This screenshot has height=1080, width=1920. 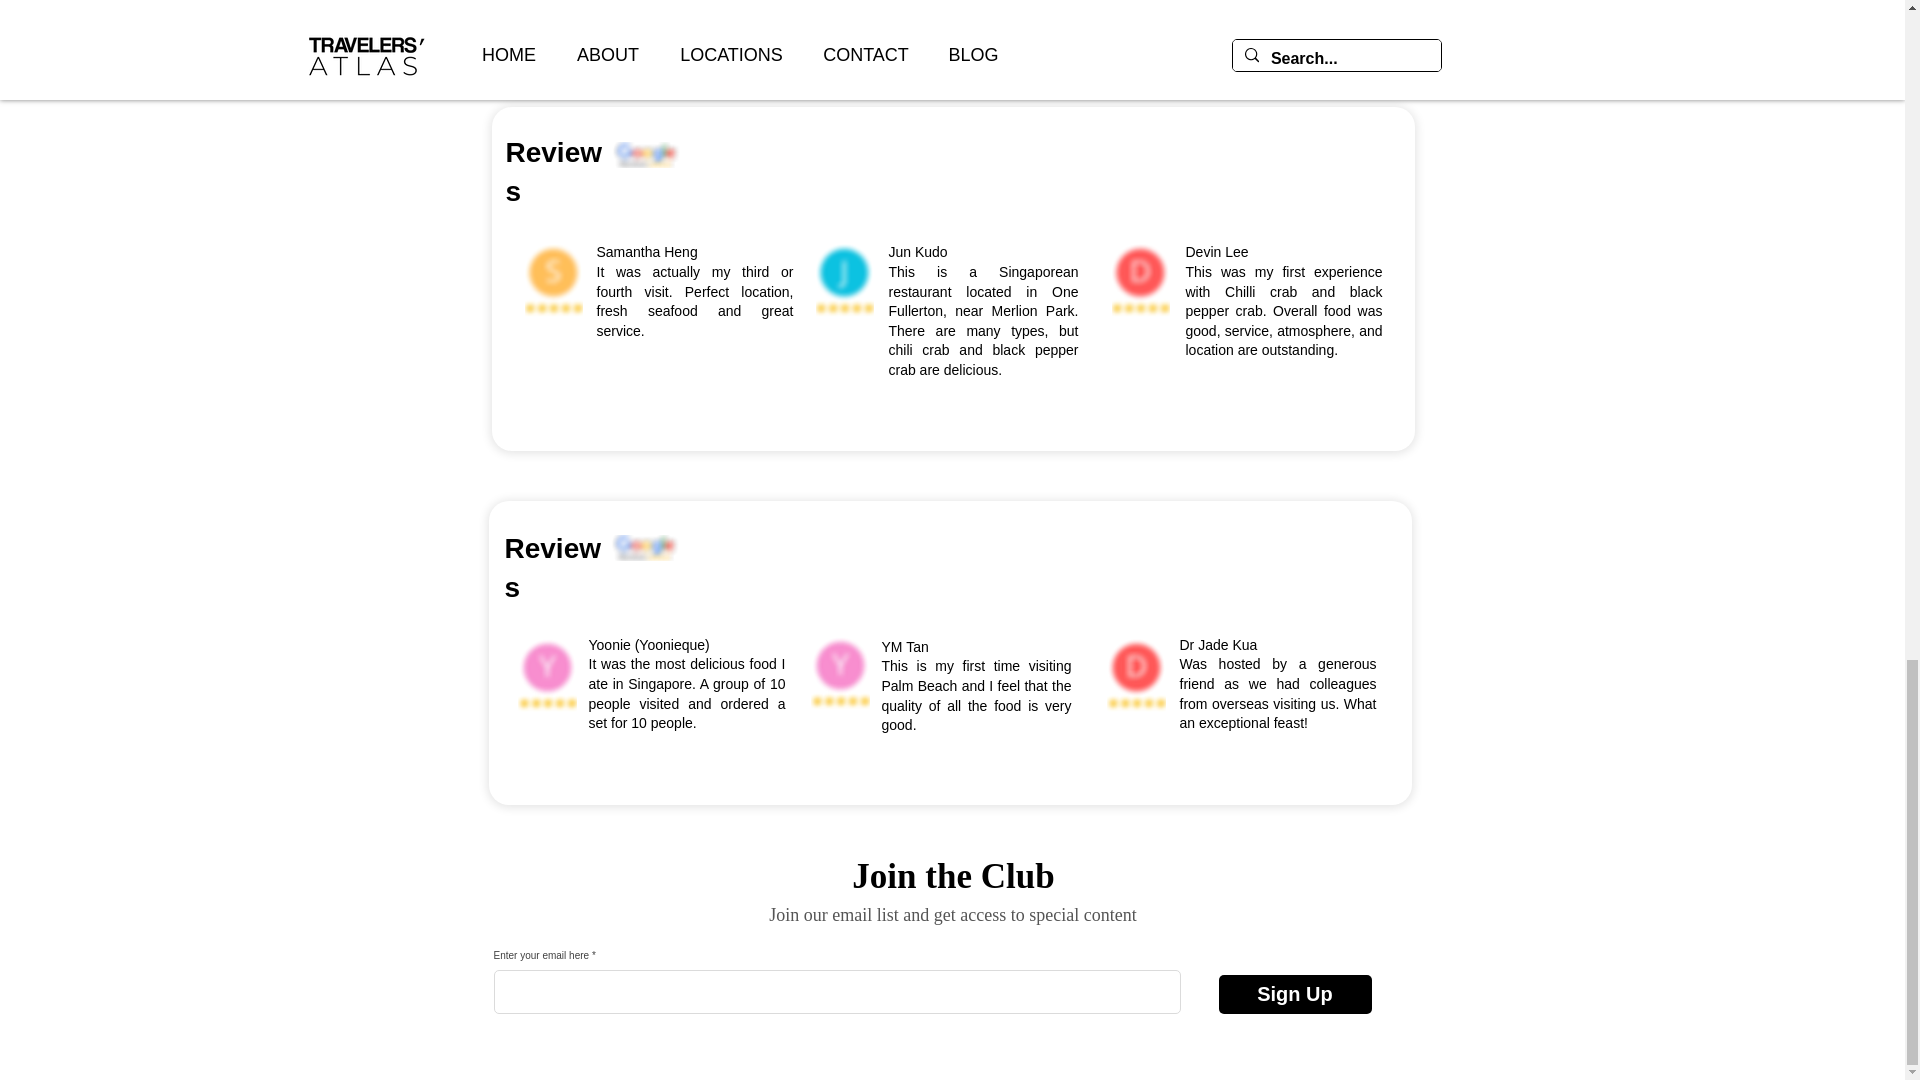 I want to click on Sign Up, so click(x=1294, y=994).